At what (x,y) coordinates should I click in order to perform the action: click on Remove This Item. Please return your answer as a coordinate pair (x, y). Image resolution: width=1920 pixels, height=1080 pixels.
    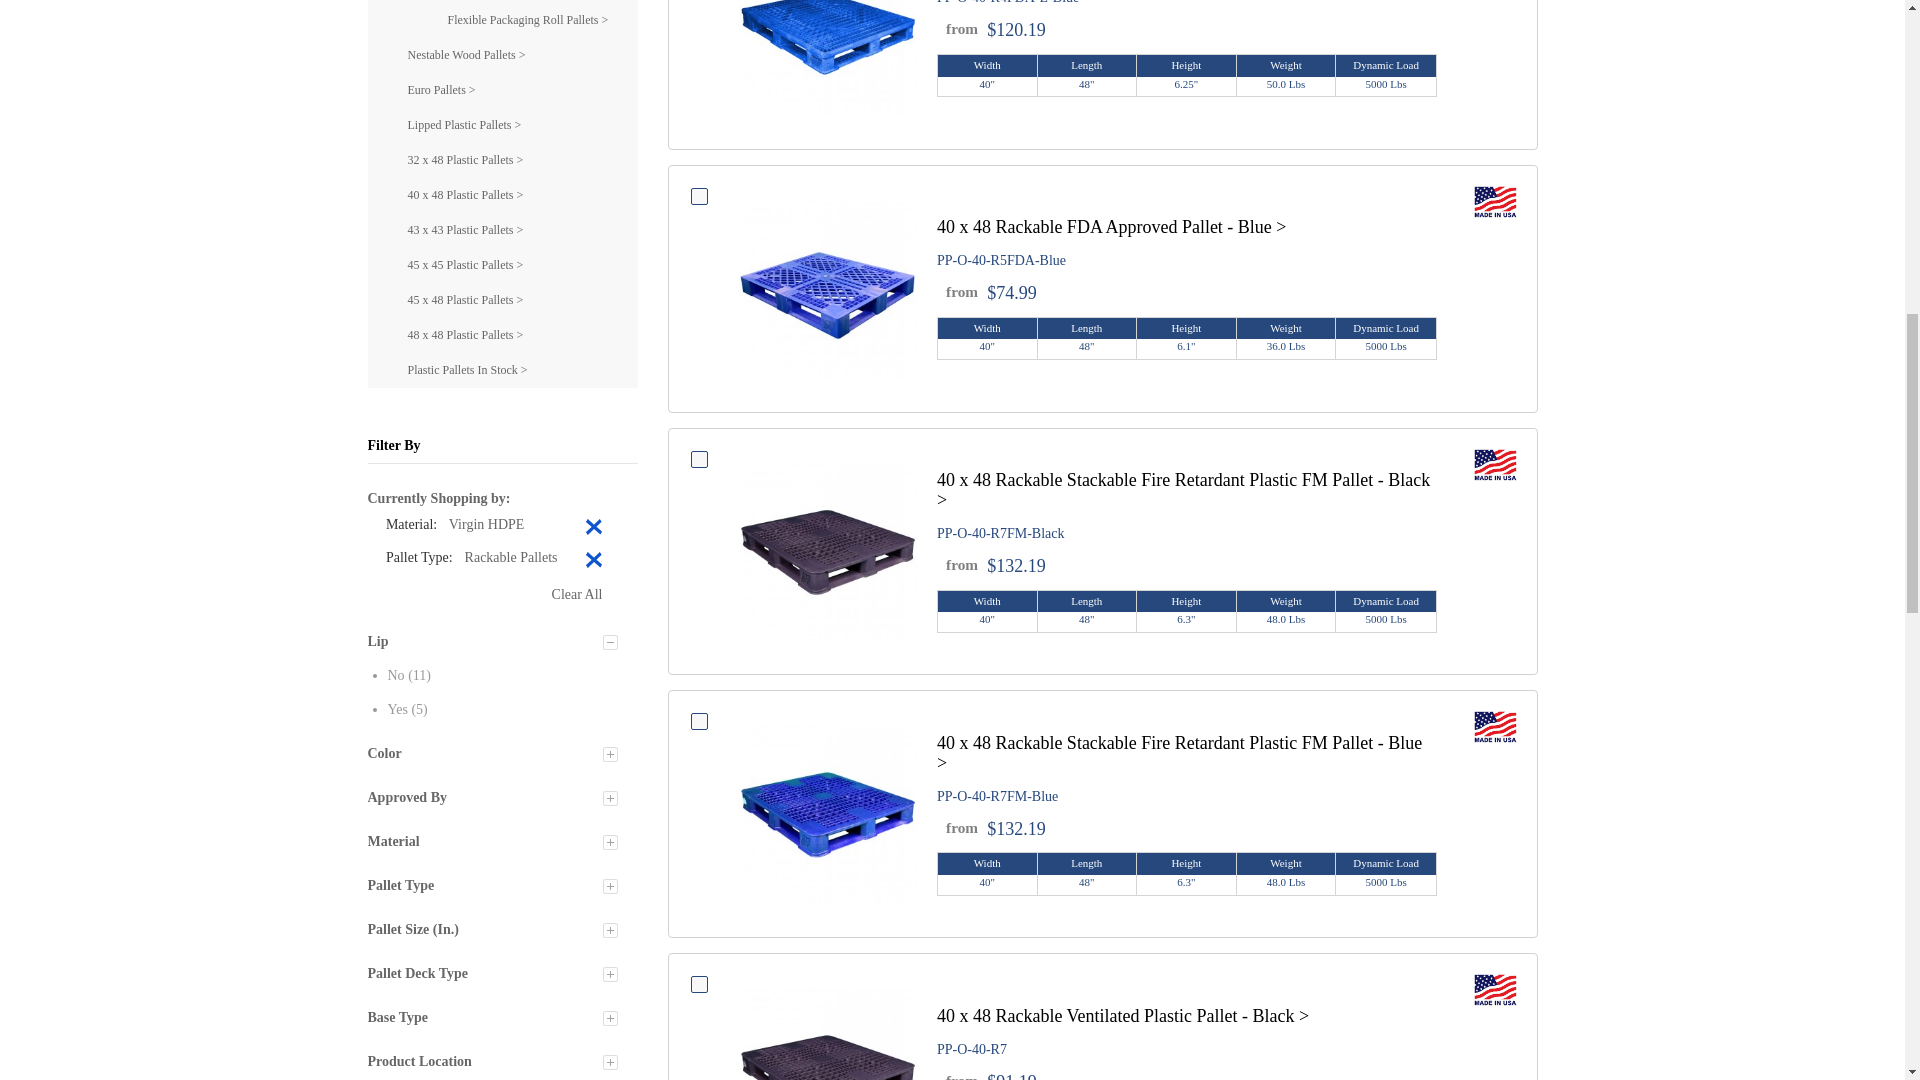
    Looking at the image, I should click on (596, 528).